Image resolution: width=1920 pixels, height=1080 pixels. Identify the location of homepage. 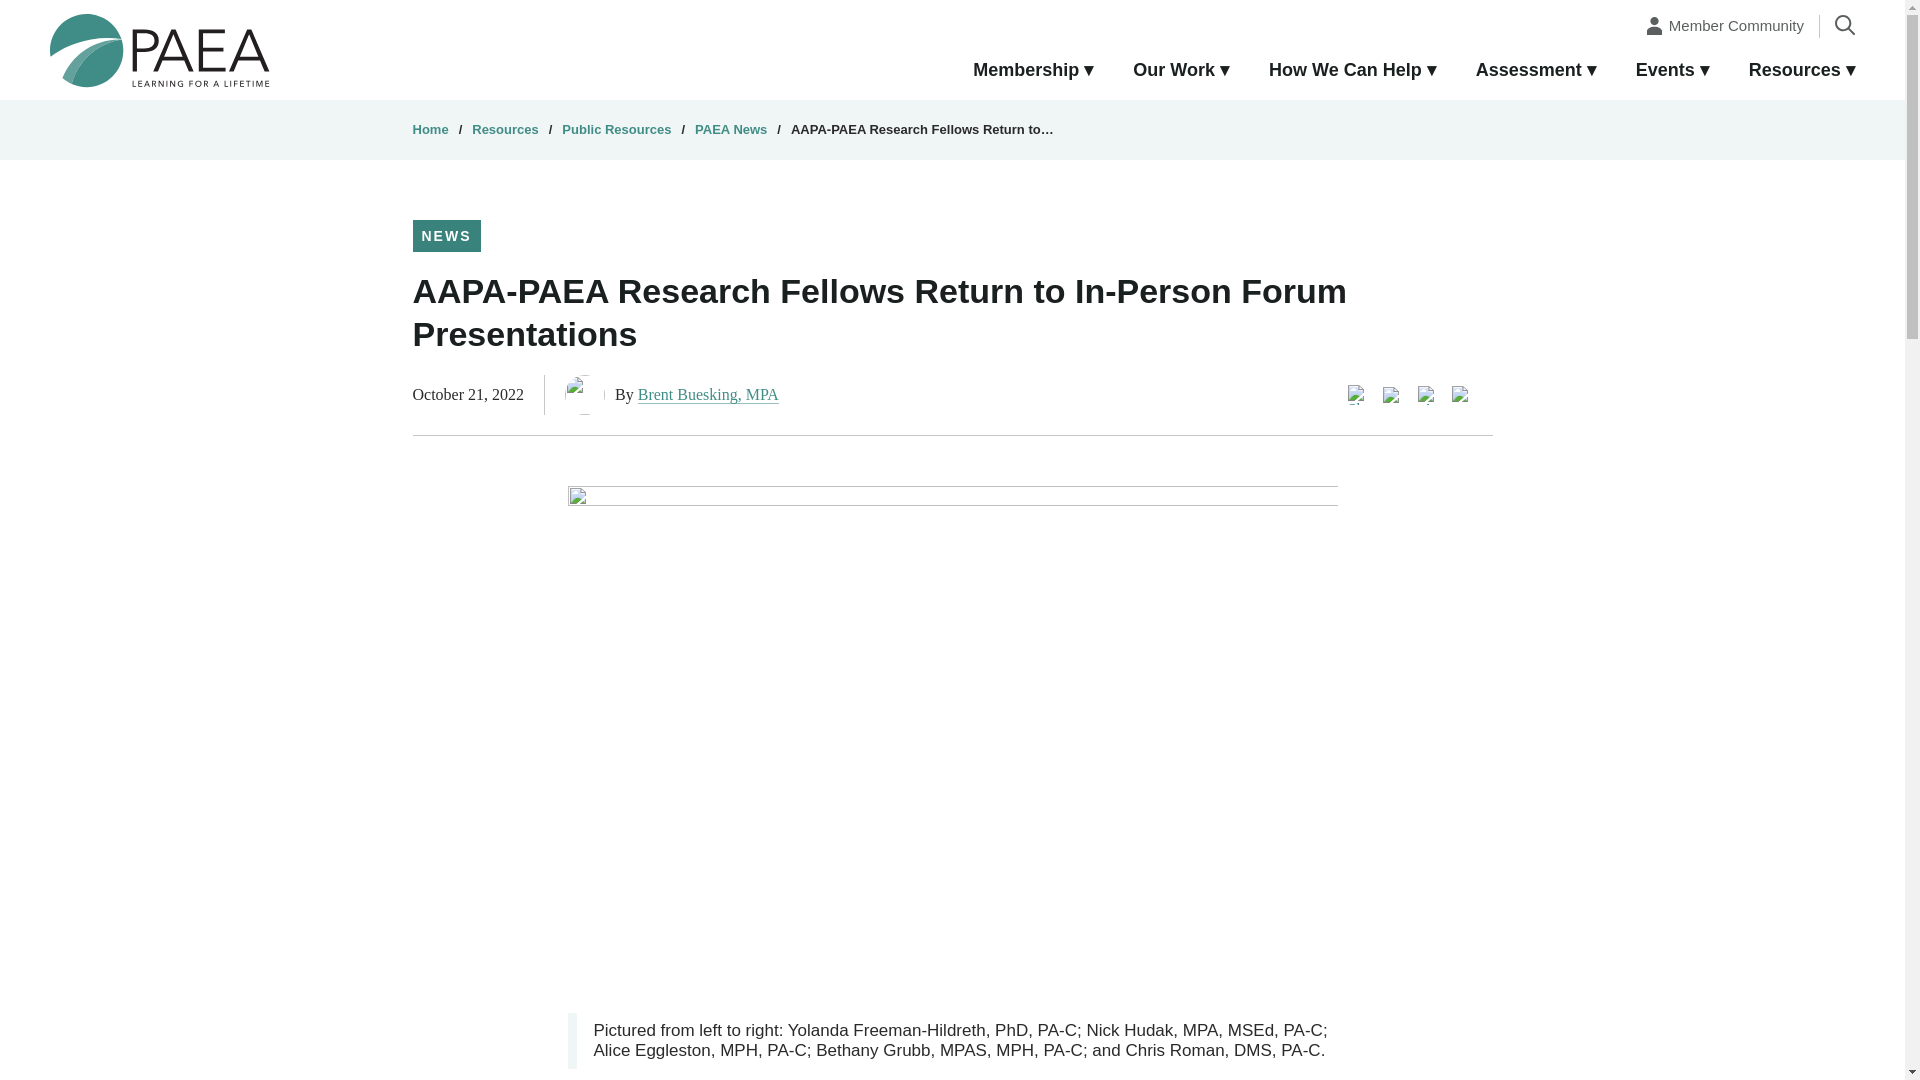
(160, 49).